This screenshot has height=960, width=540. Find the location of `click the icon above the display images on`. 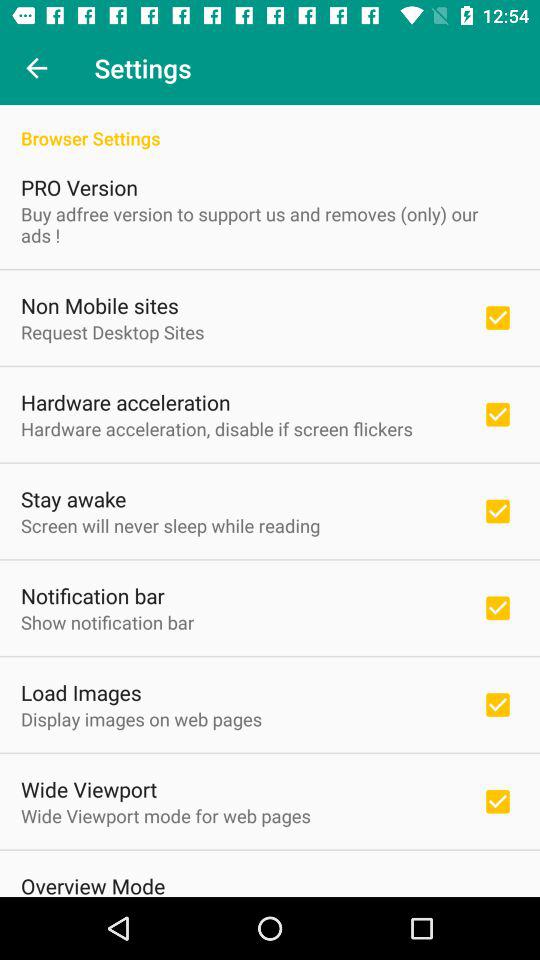

click the icon above the display images on is located at coordinates (81, 692).